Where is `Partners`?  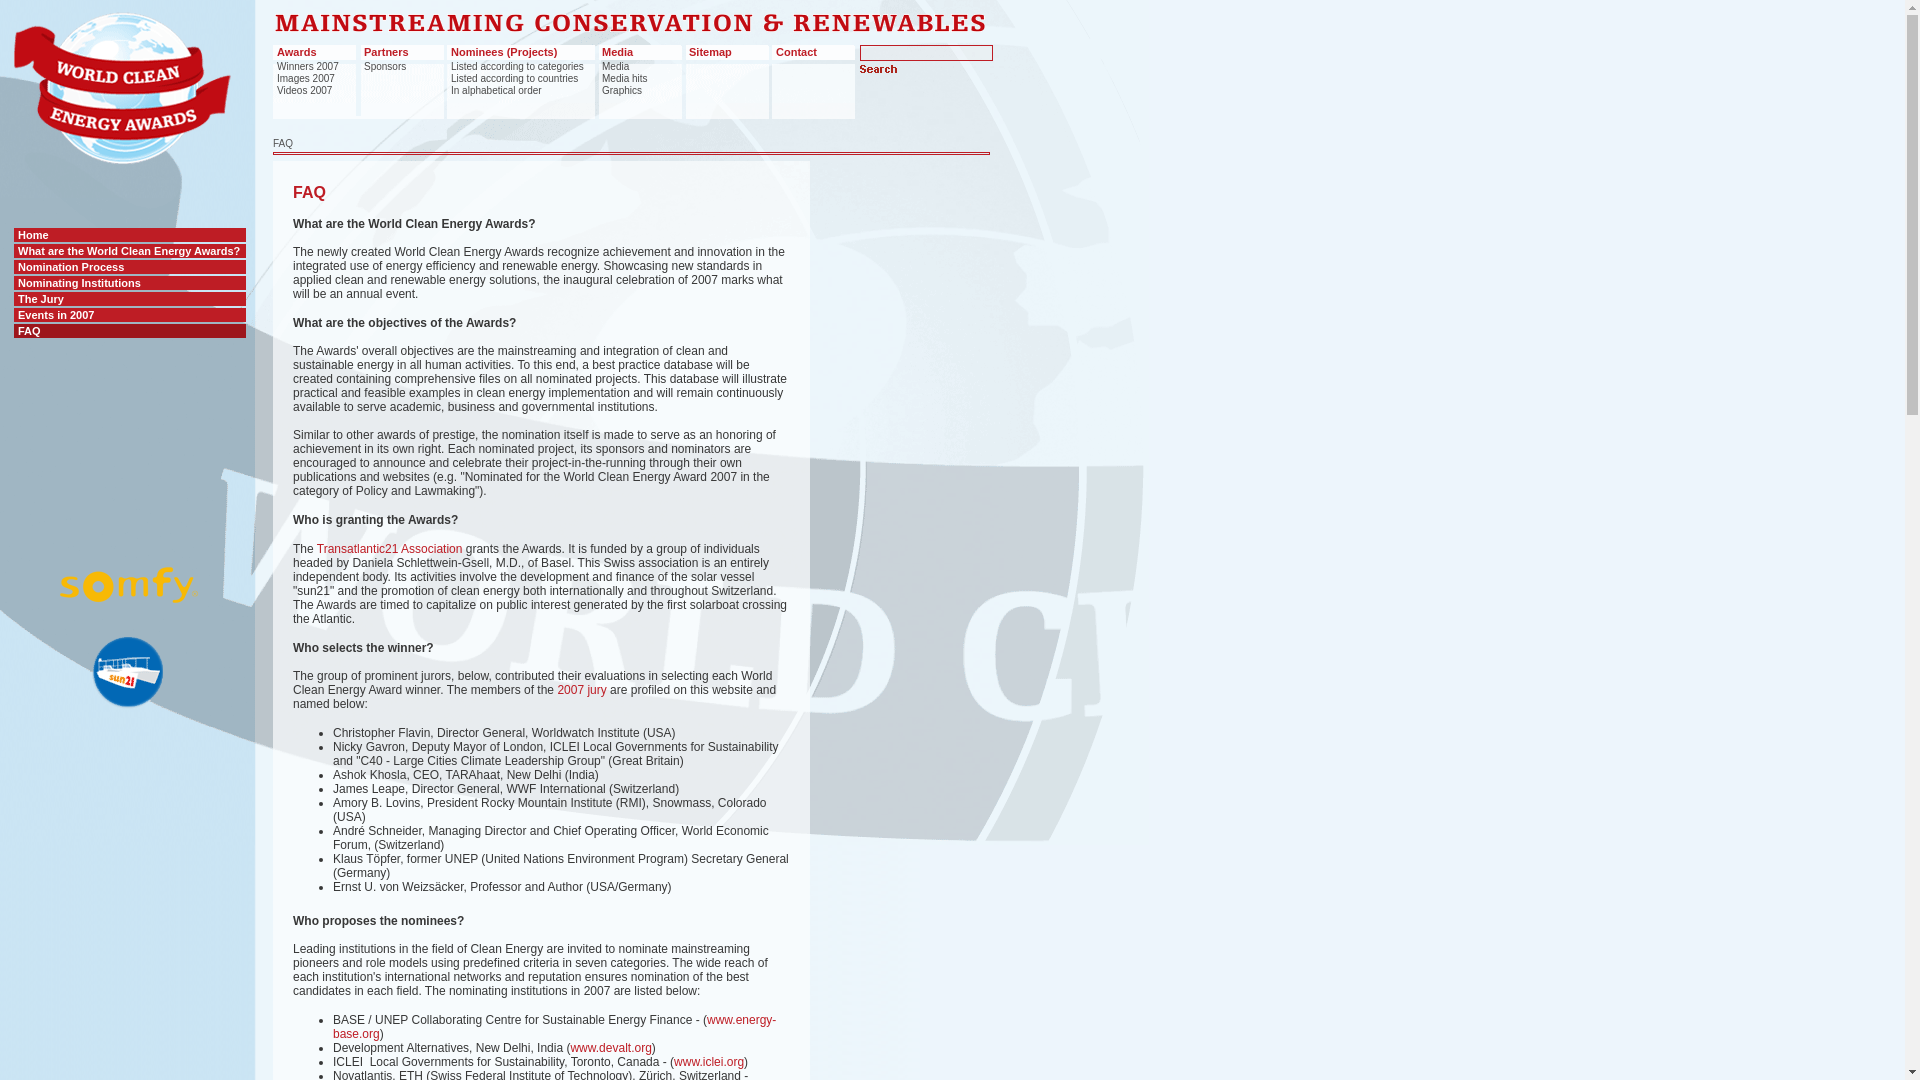 Partners is located at coordinates (386, 52).